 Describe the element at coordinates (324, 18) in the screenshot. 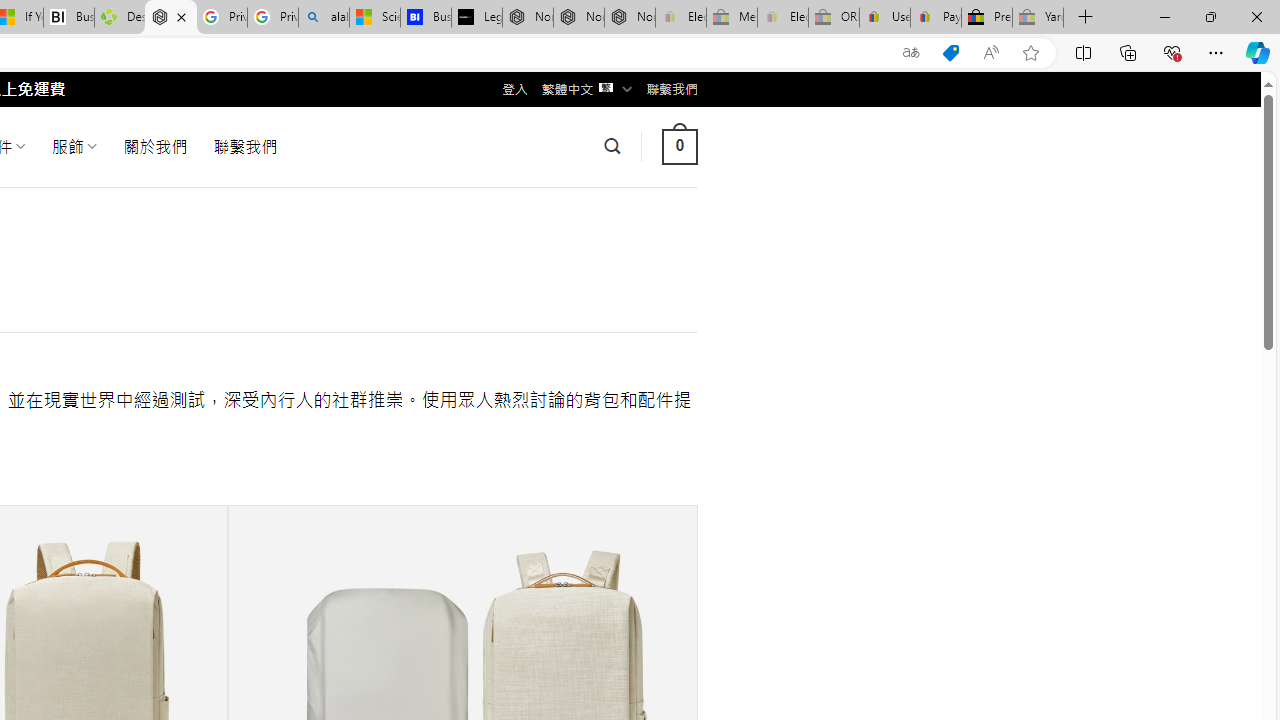

I see `alabama high school quarterback dies - Search` at that location.